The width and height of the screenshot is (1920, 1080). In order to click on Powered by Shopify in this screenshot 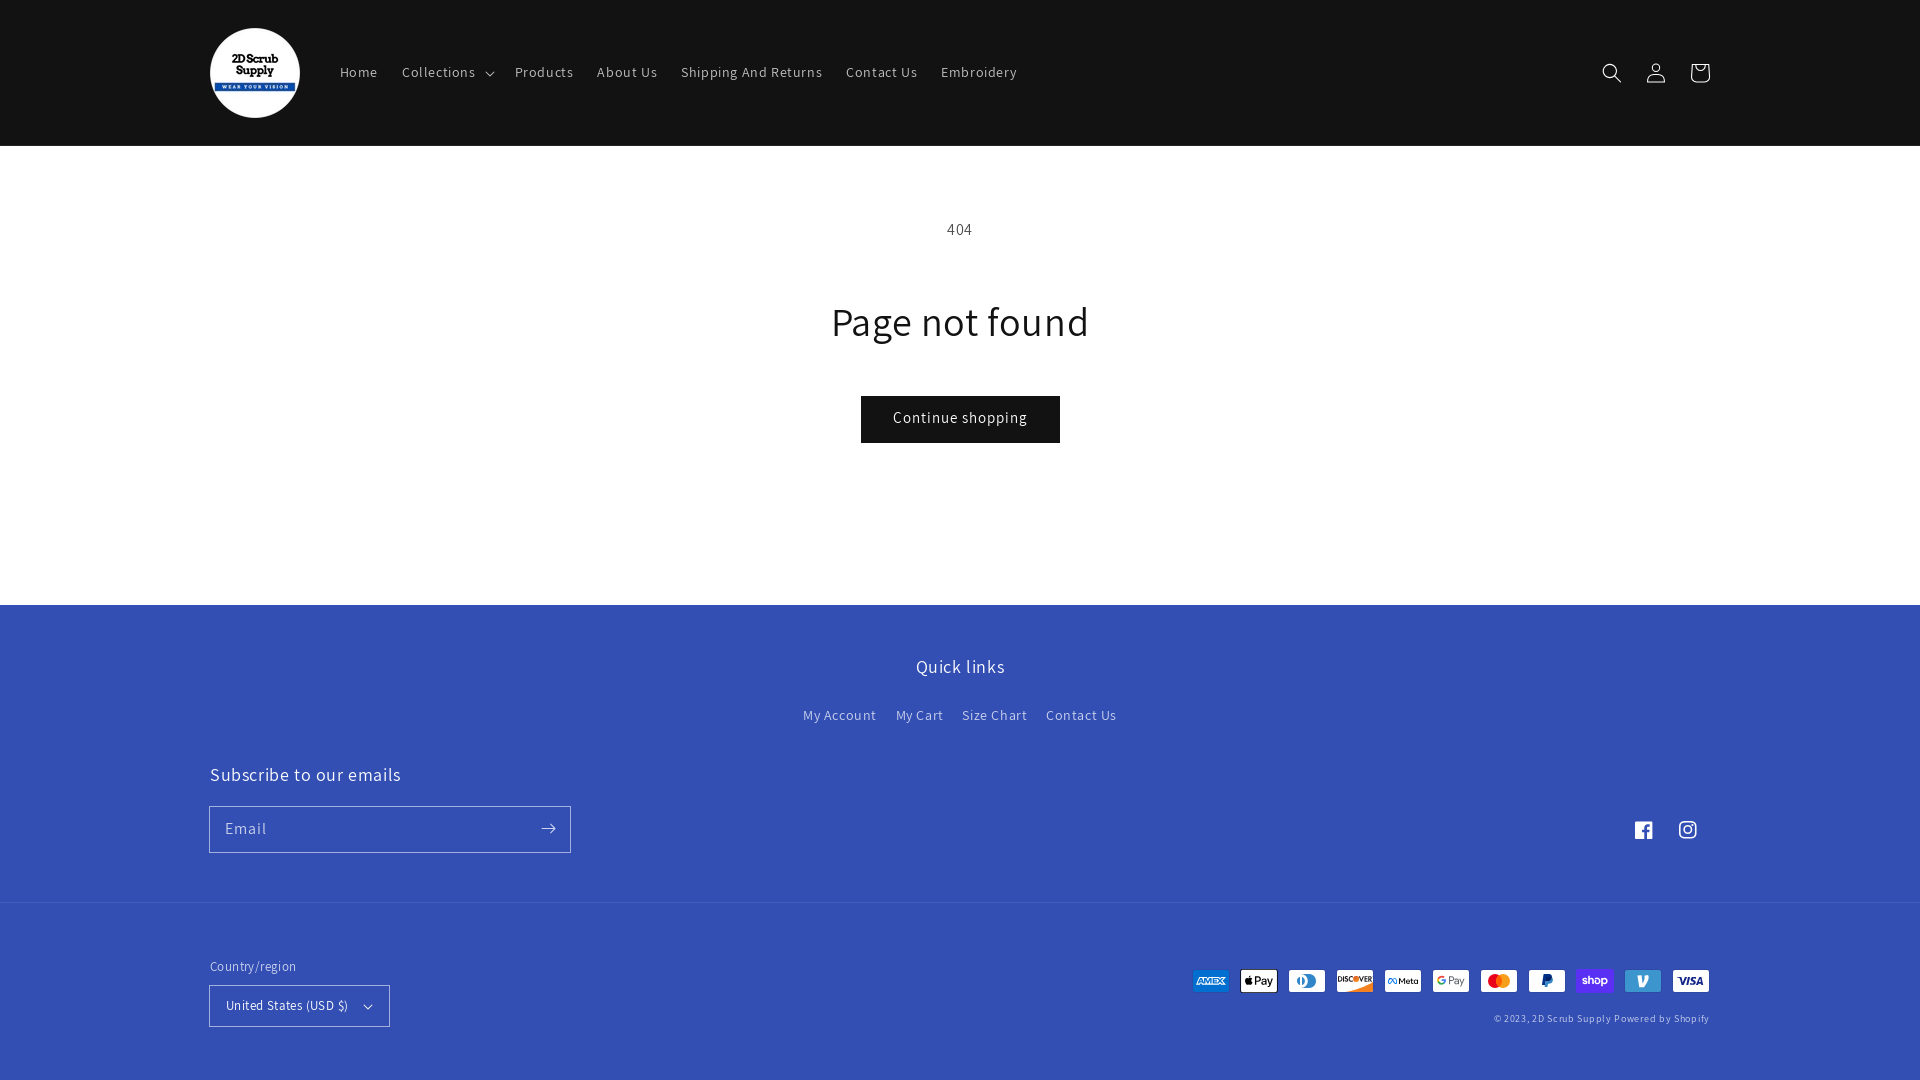, I will do `click(1662, 1018)`.